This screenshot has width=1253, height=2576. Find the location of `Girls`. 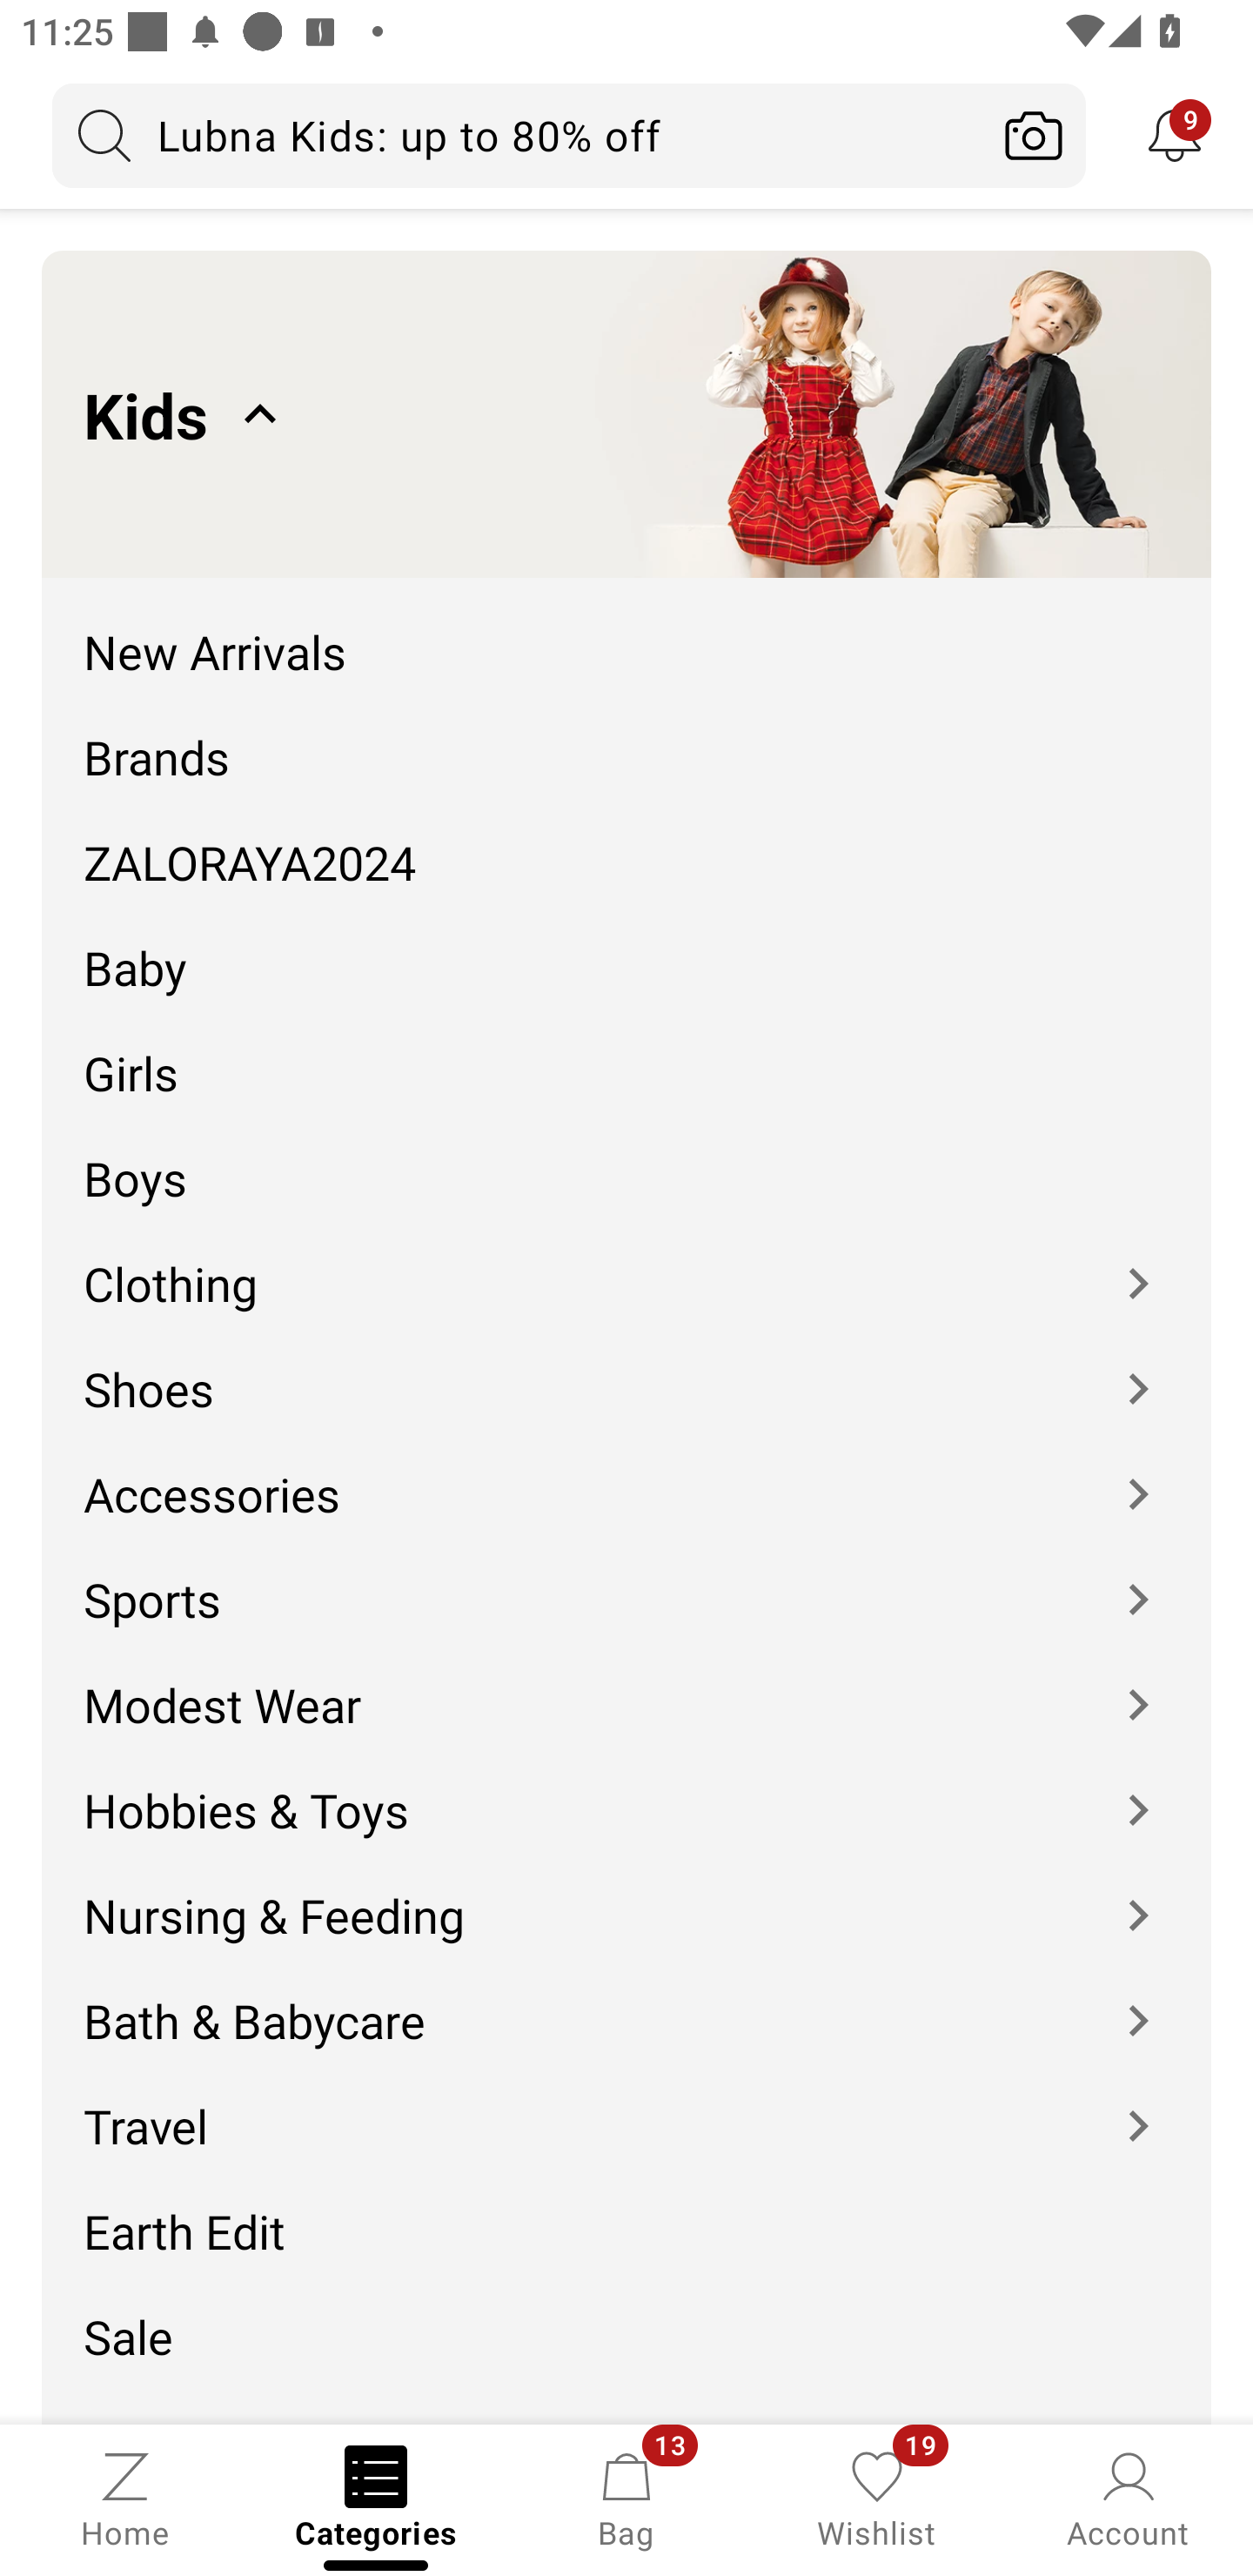

Girls is located at coordinates (626, 1051).